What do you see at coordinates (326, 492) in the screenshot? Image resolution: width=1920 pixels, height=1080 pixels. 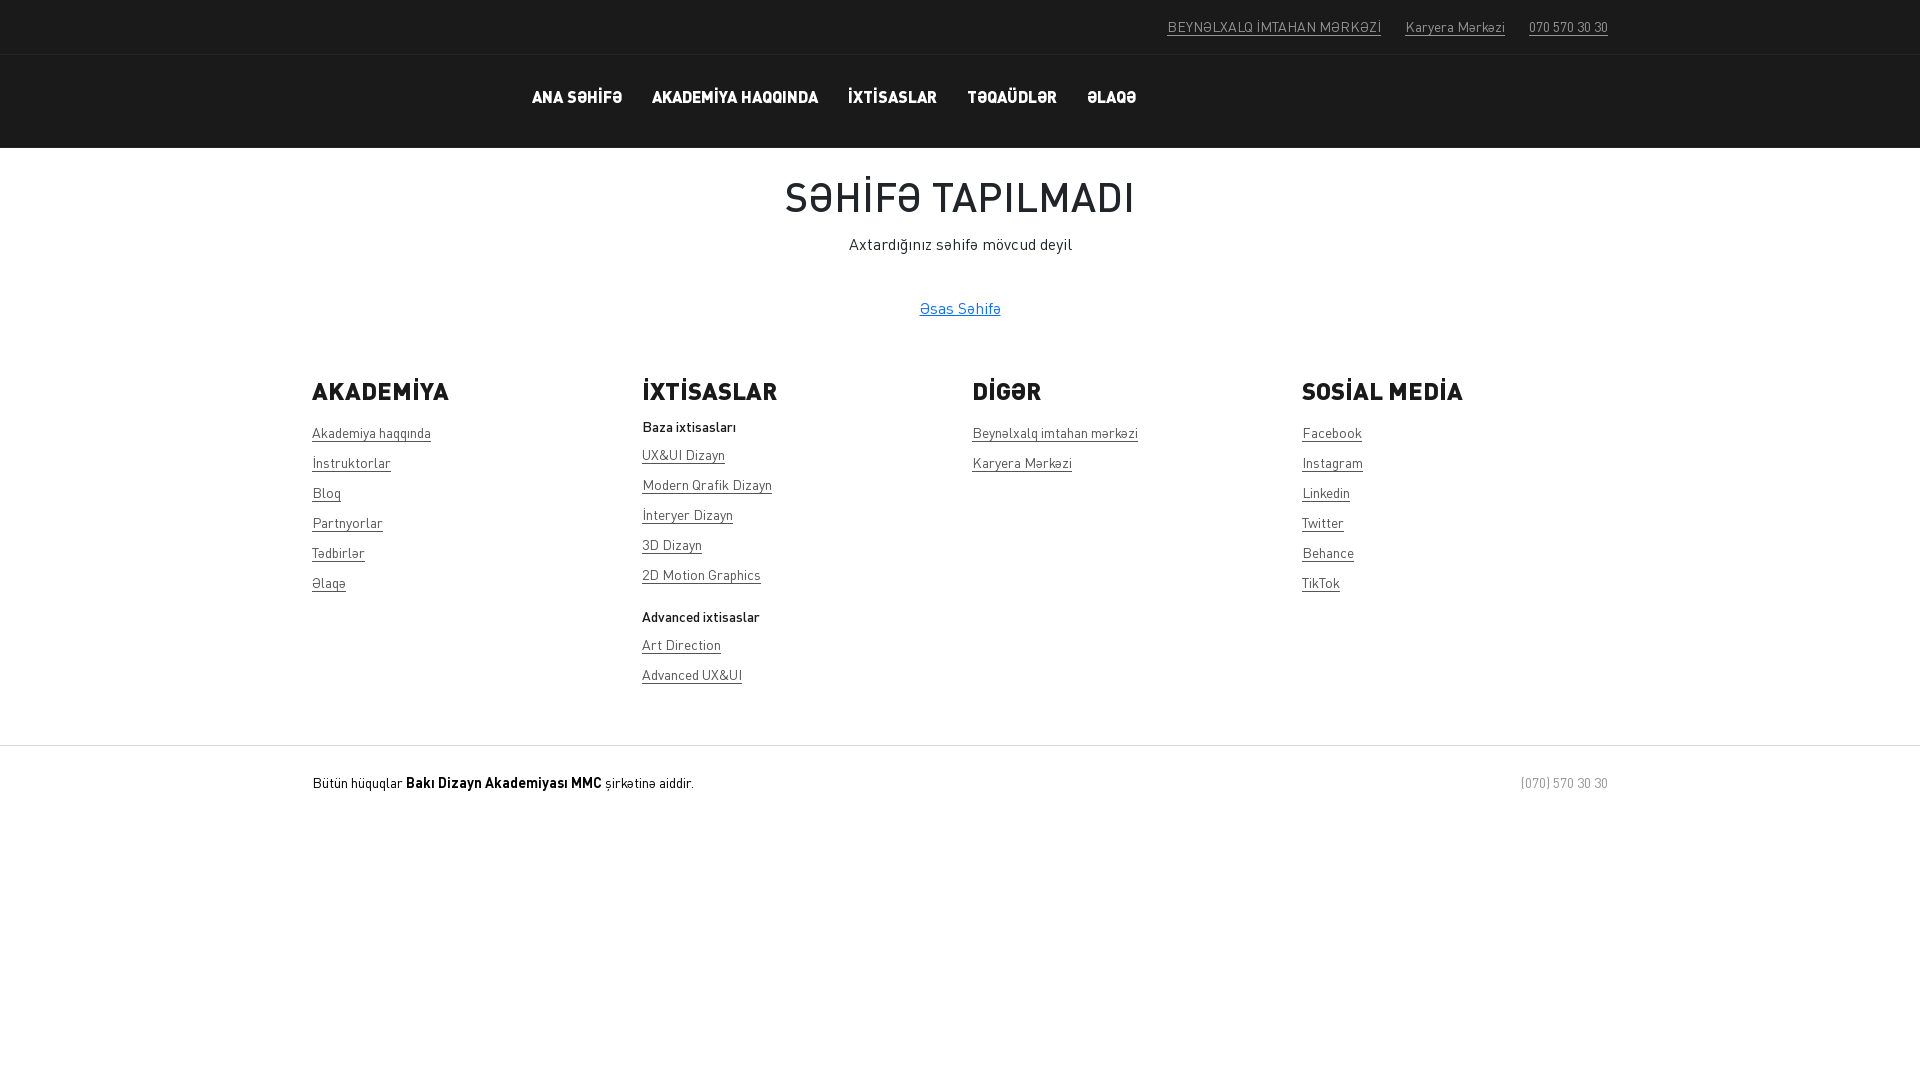 I see `Bloq` at bounding box center [326, 492].